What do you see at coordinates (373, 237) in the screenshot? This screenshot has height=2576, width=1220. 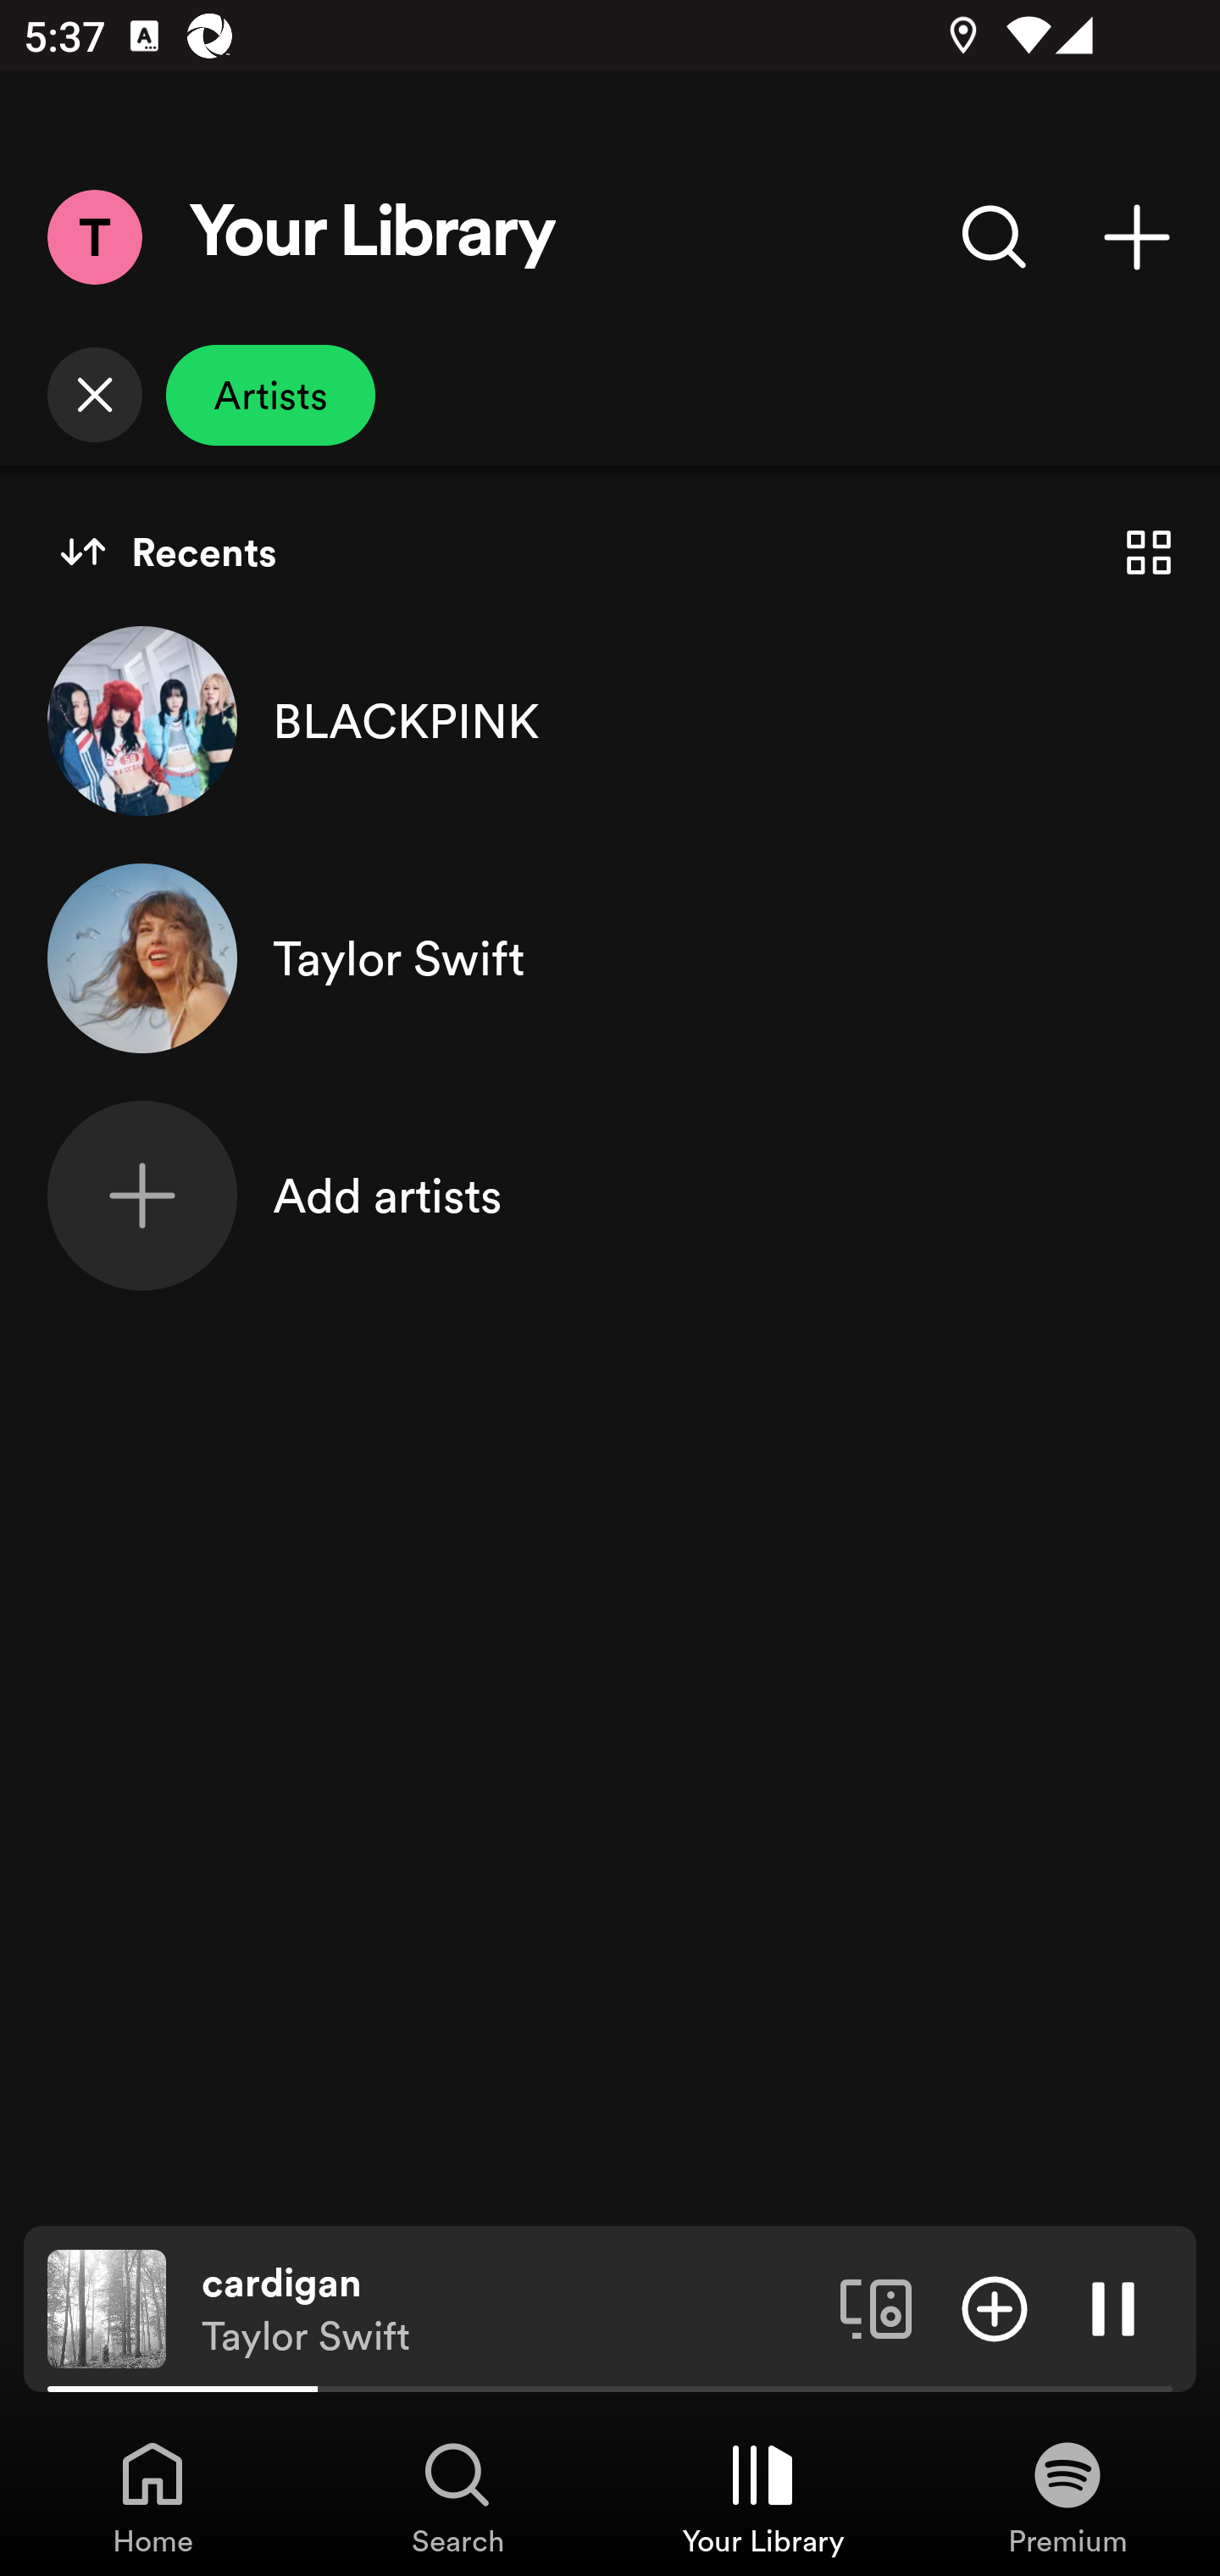 I see `Your Library Your Library Heading` at bounding box center [373, 237].